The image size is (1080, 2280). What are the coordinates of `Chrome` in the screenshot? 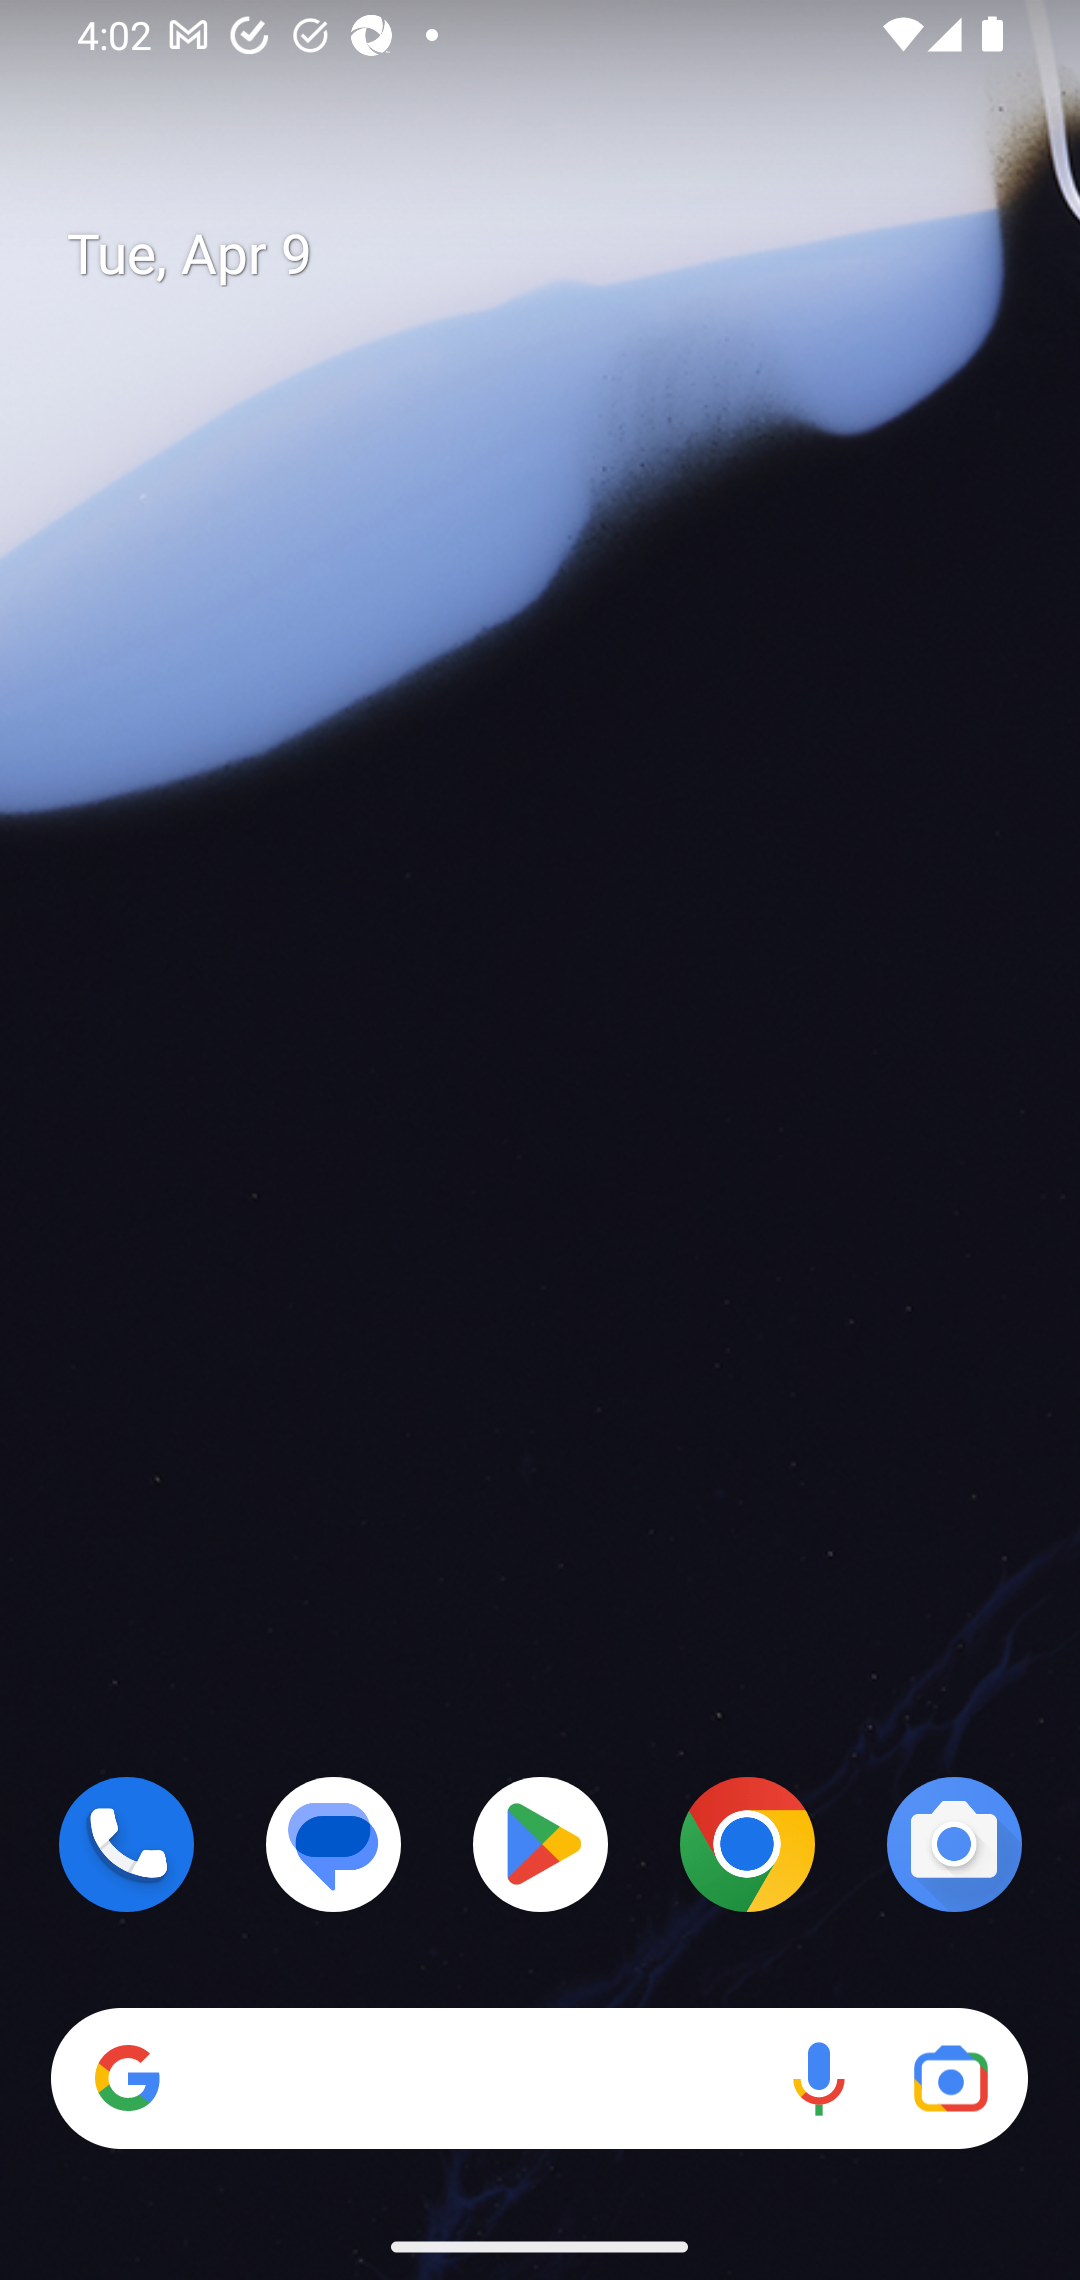 It's located at (747, 1844).